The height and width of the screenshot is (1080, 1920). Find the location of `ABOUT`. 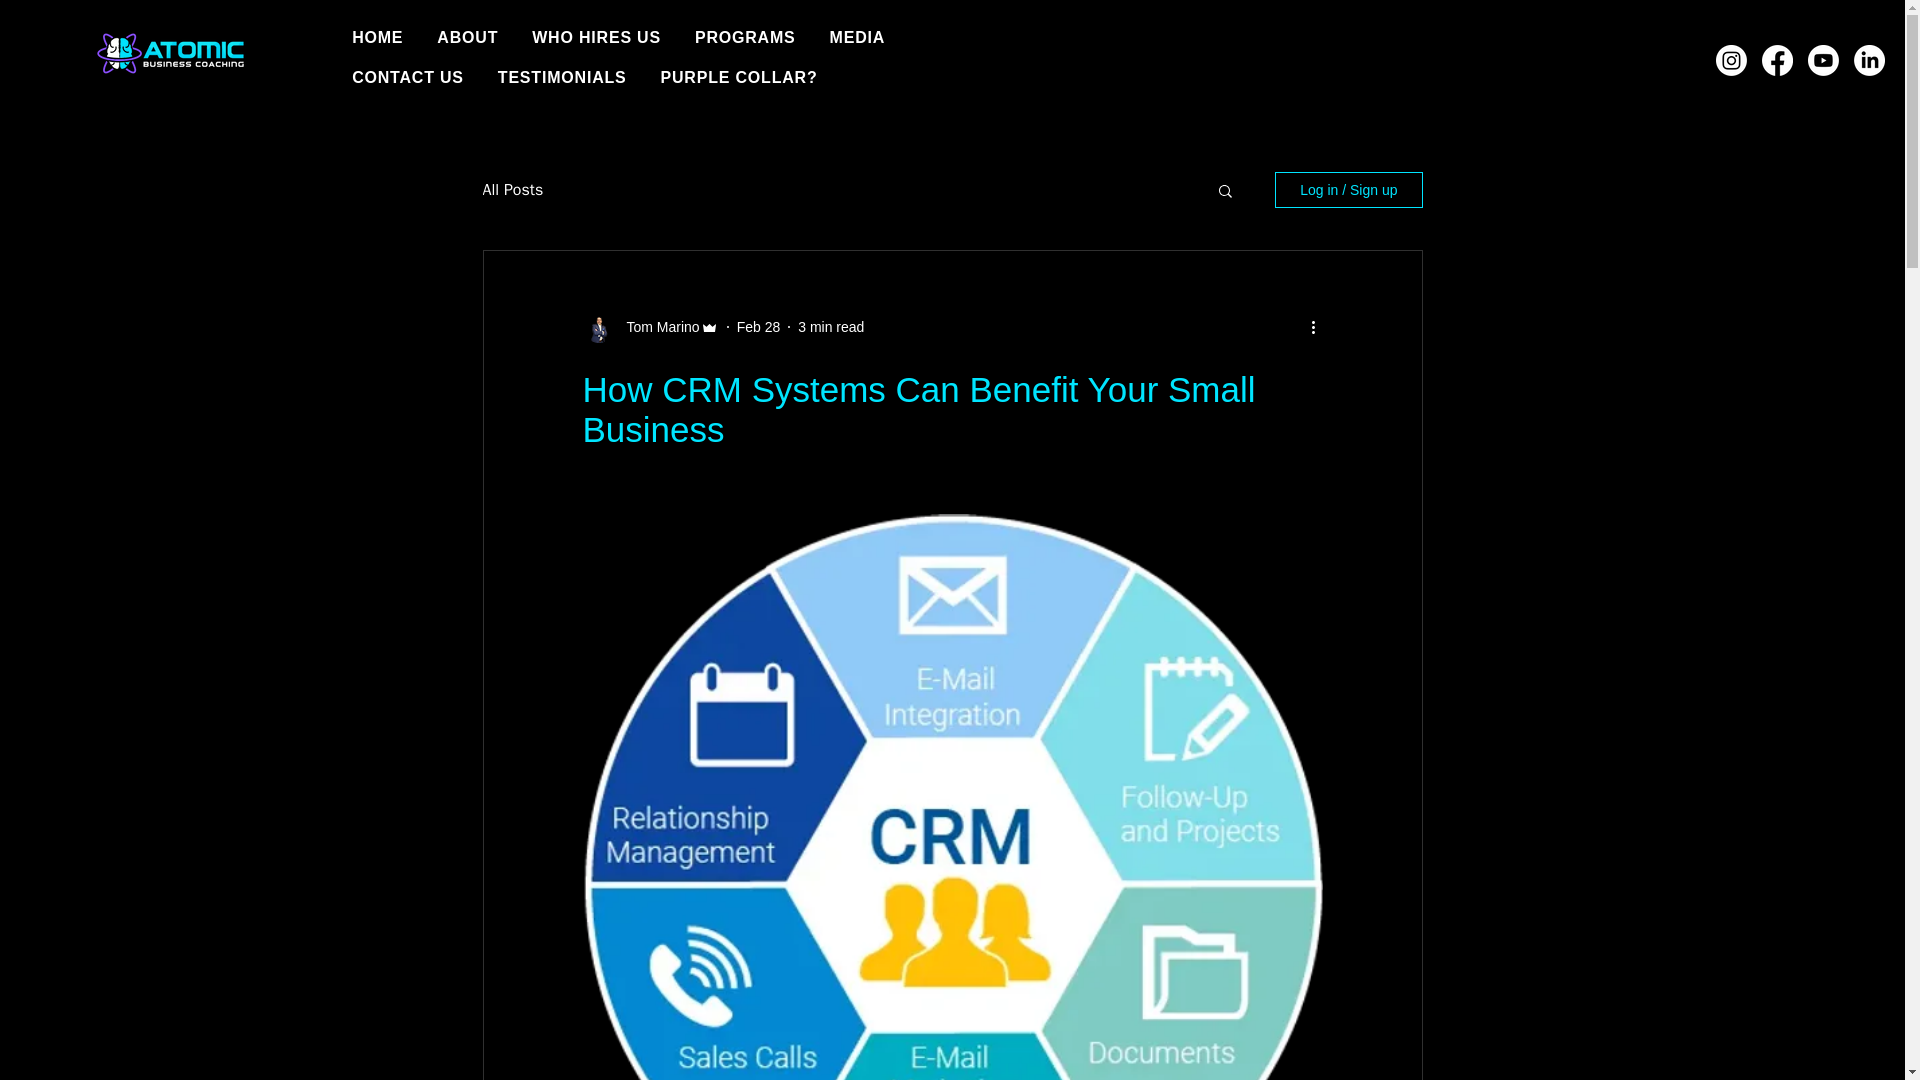

ABOUT is located at coordinates (467, 38).